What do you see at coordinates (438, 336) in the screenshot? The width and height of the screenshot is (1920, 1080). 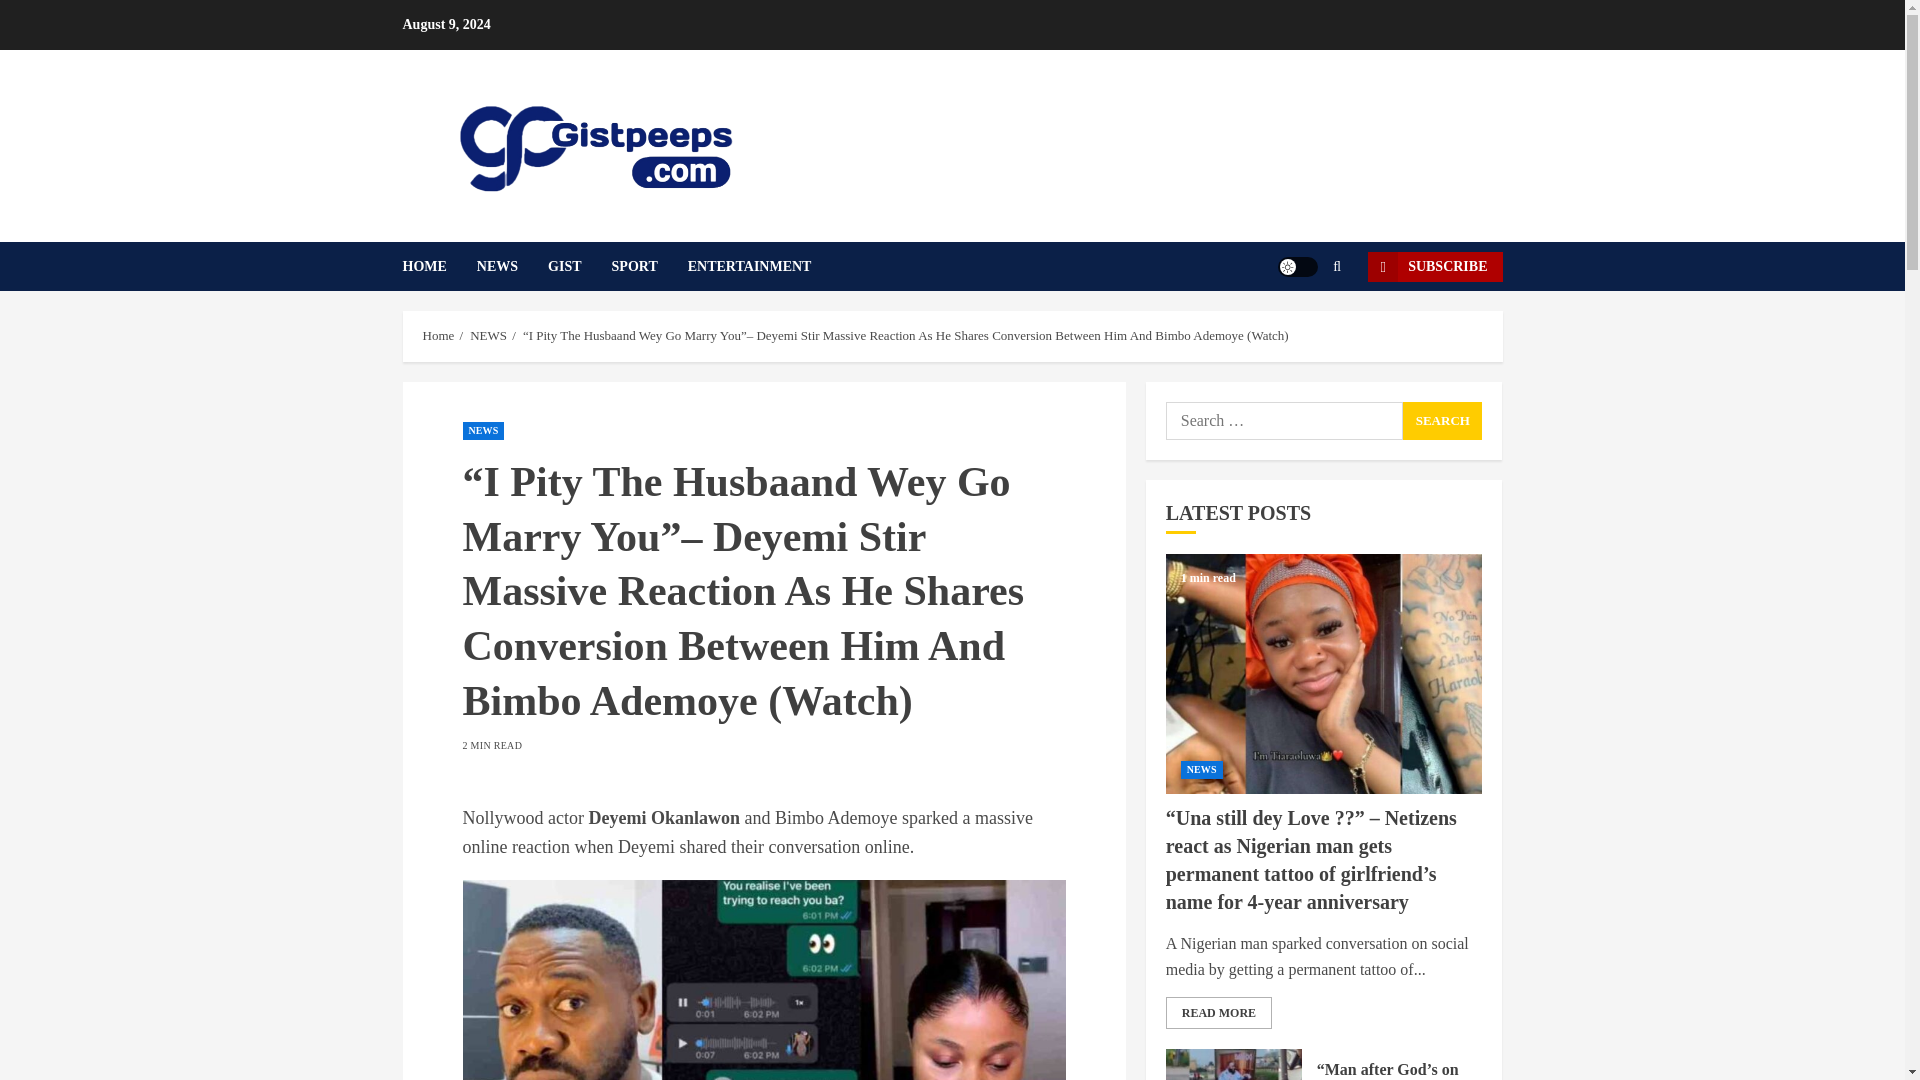 I see `Home` at bounding box center [438, 336].